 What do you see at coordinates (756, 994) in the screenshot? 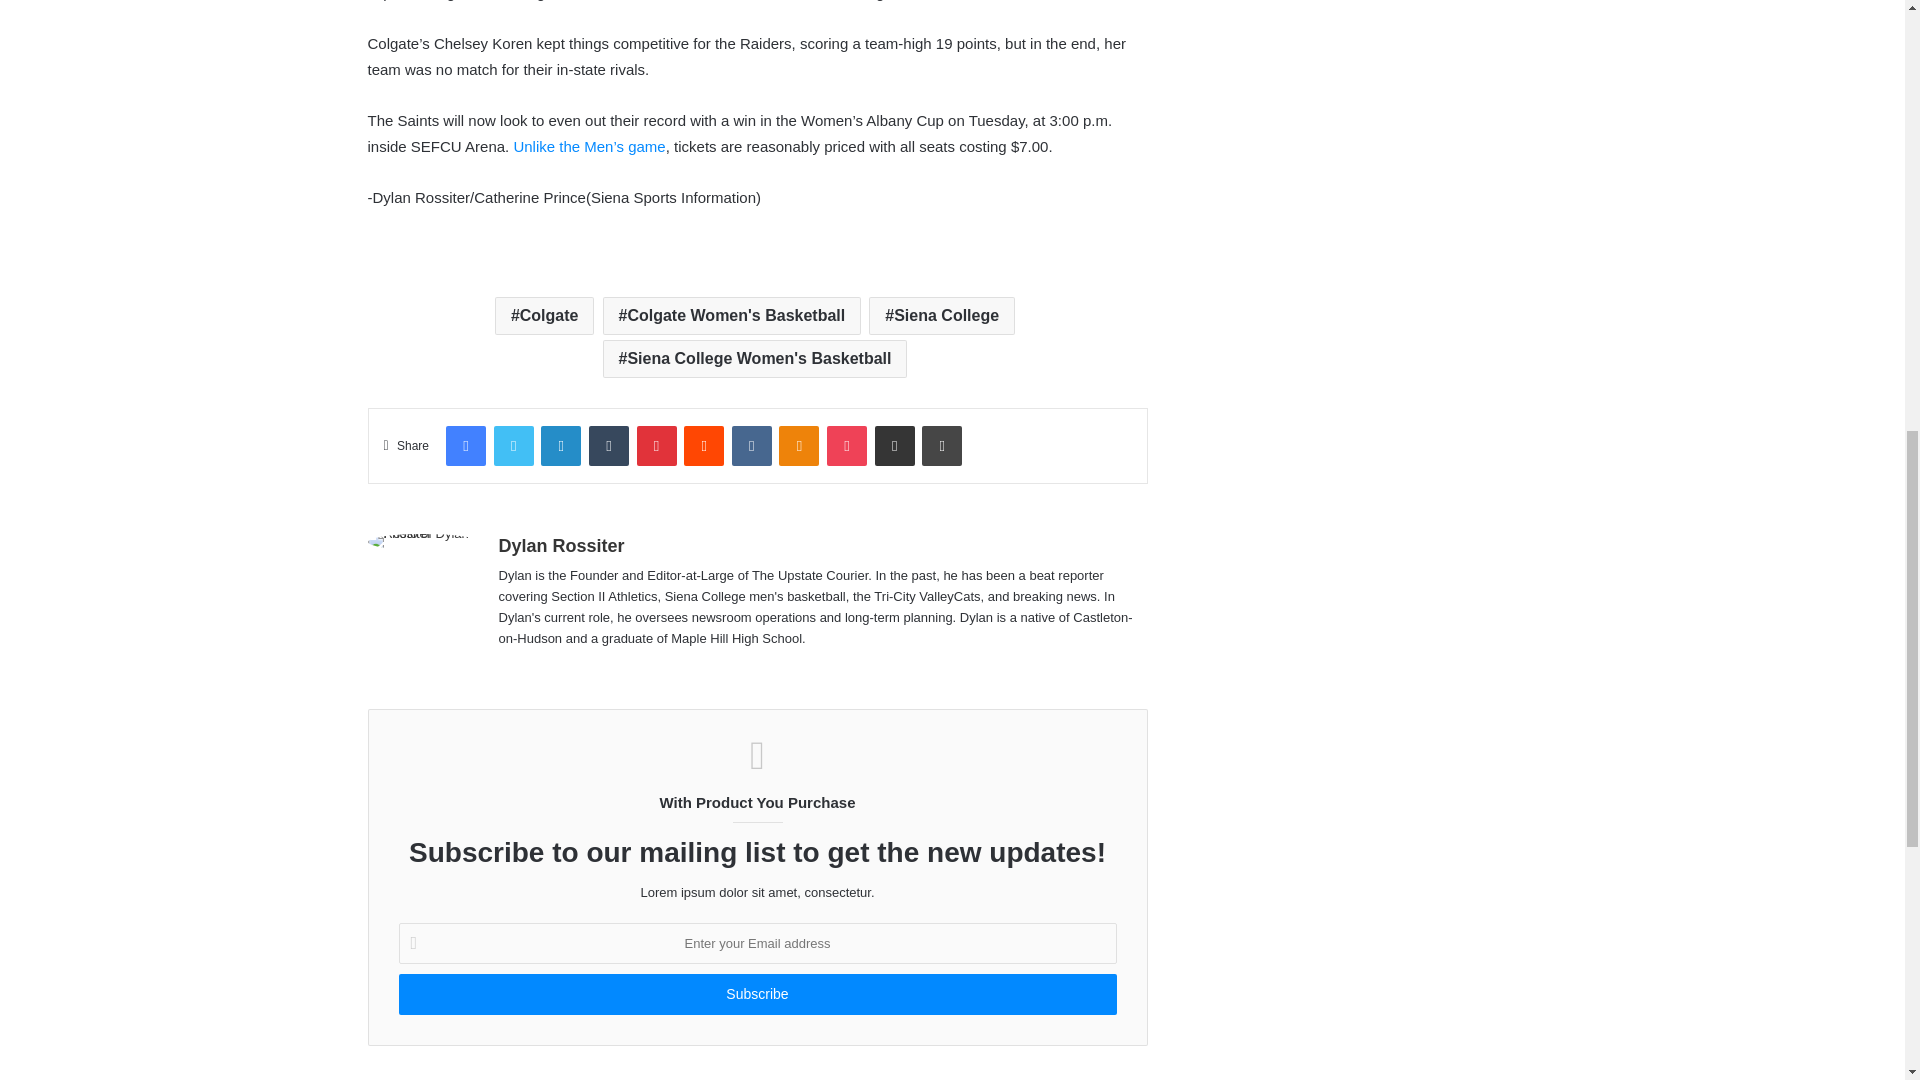
I see `Subscribe` at bounding box center [756, 994].